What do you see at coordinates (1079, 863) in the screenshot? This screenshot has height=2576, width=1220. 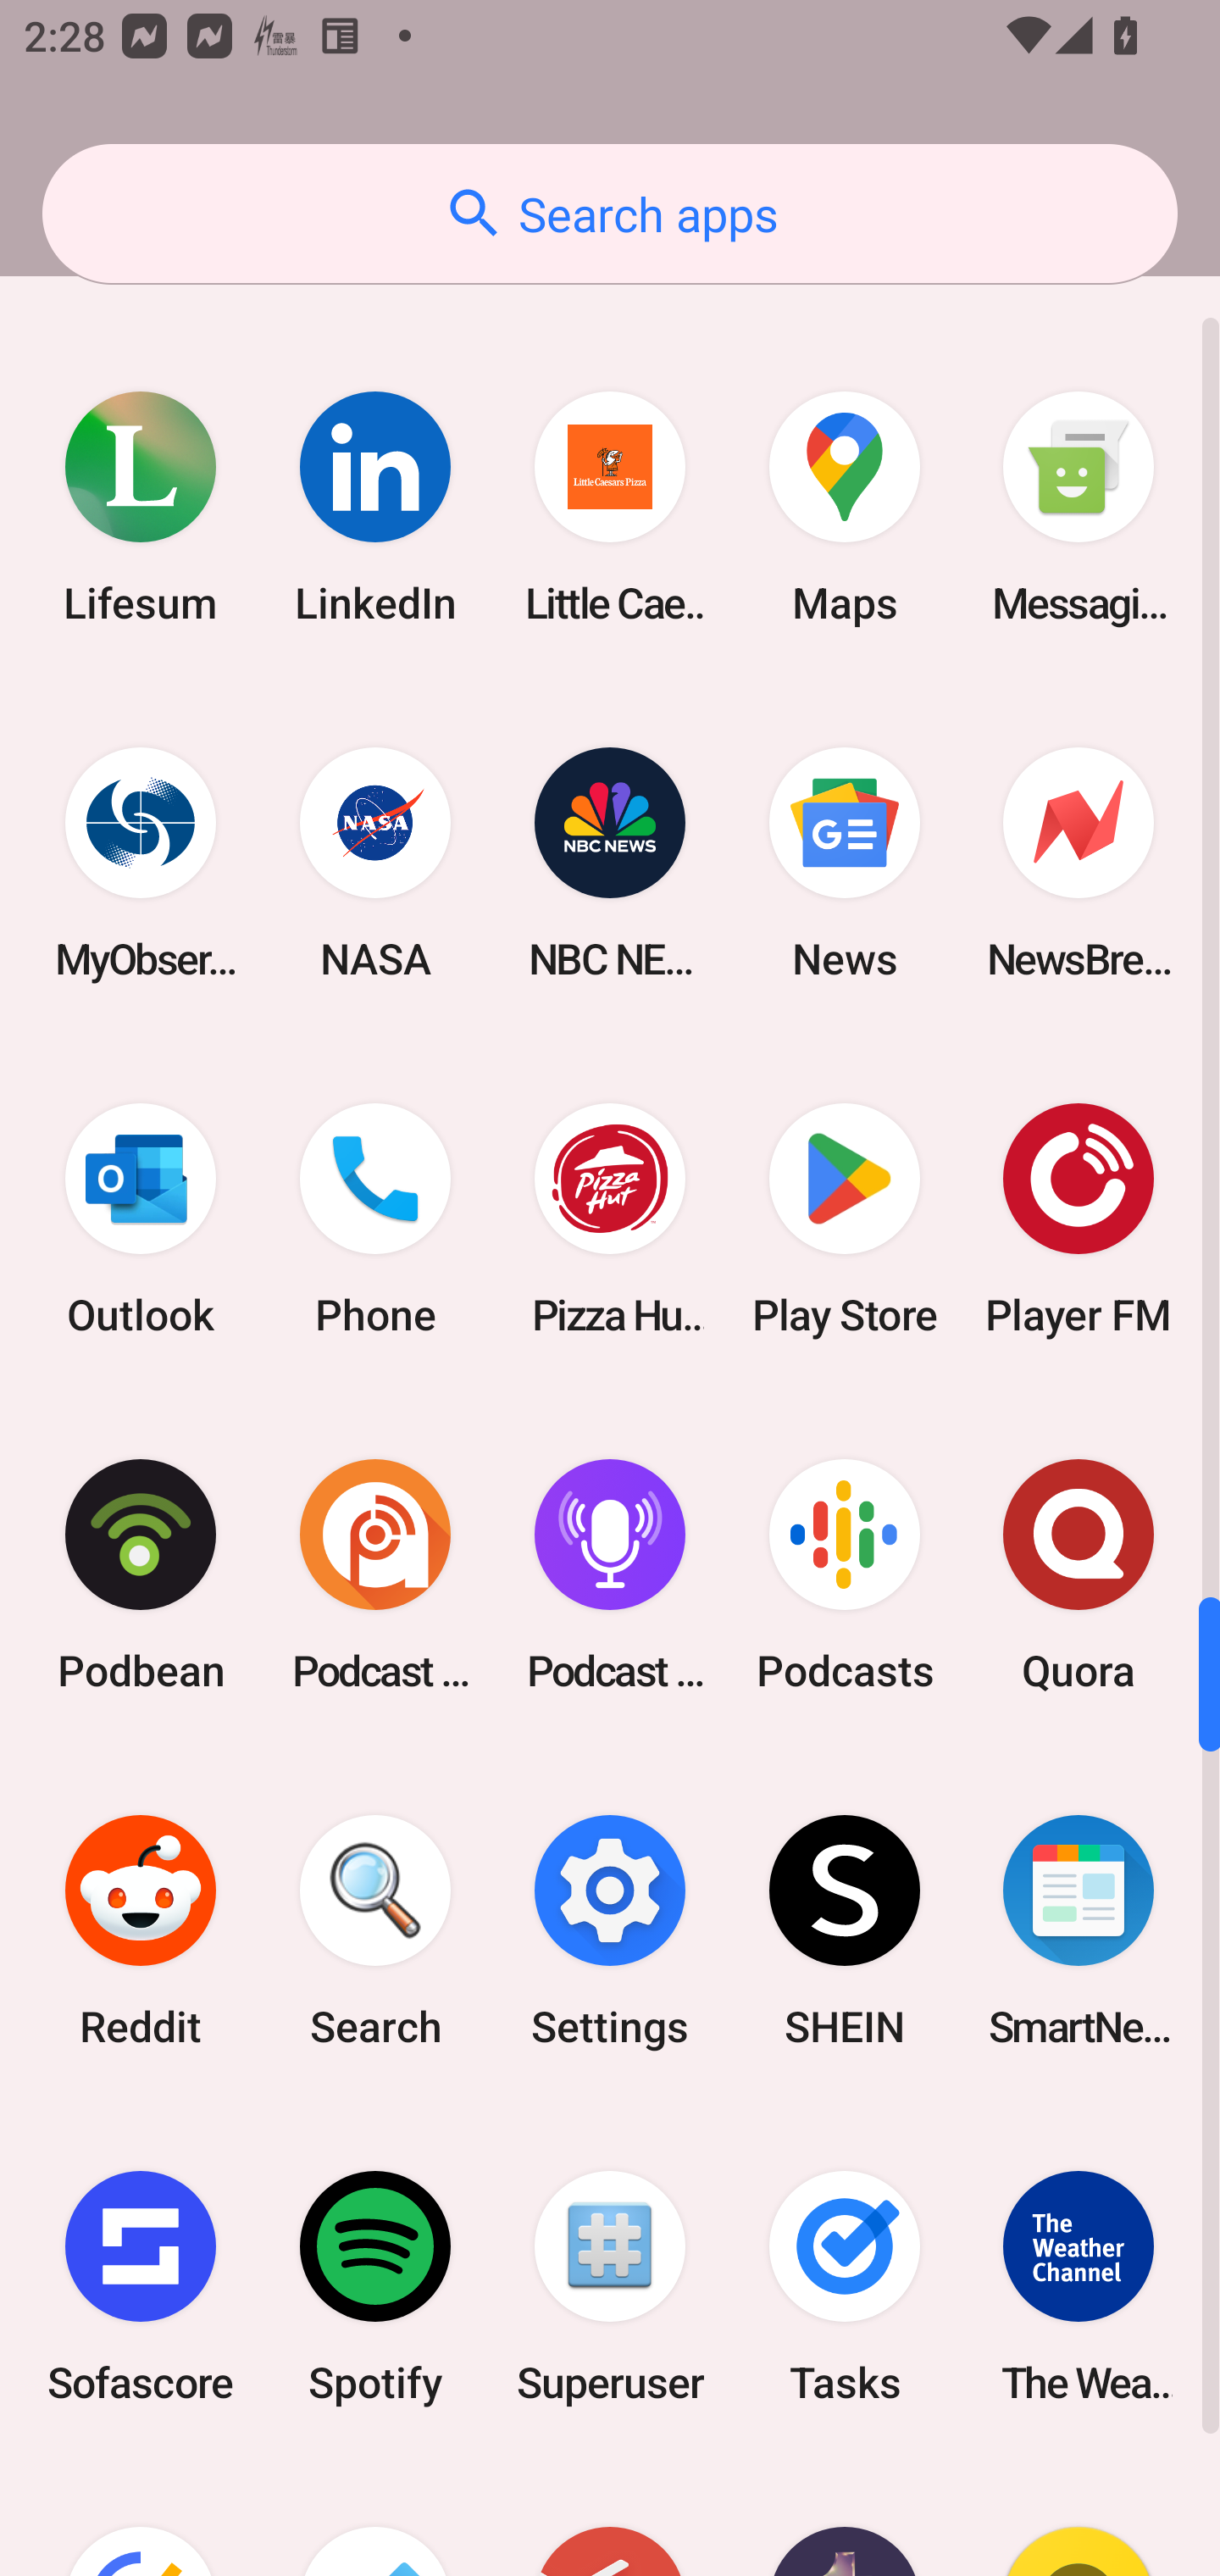 I see `NewsBreak` at bounding box center [1079, 863].